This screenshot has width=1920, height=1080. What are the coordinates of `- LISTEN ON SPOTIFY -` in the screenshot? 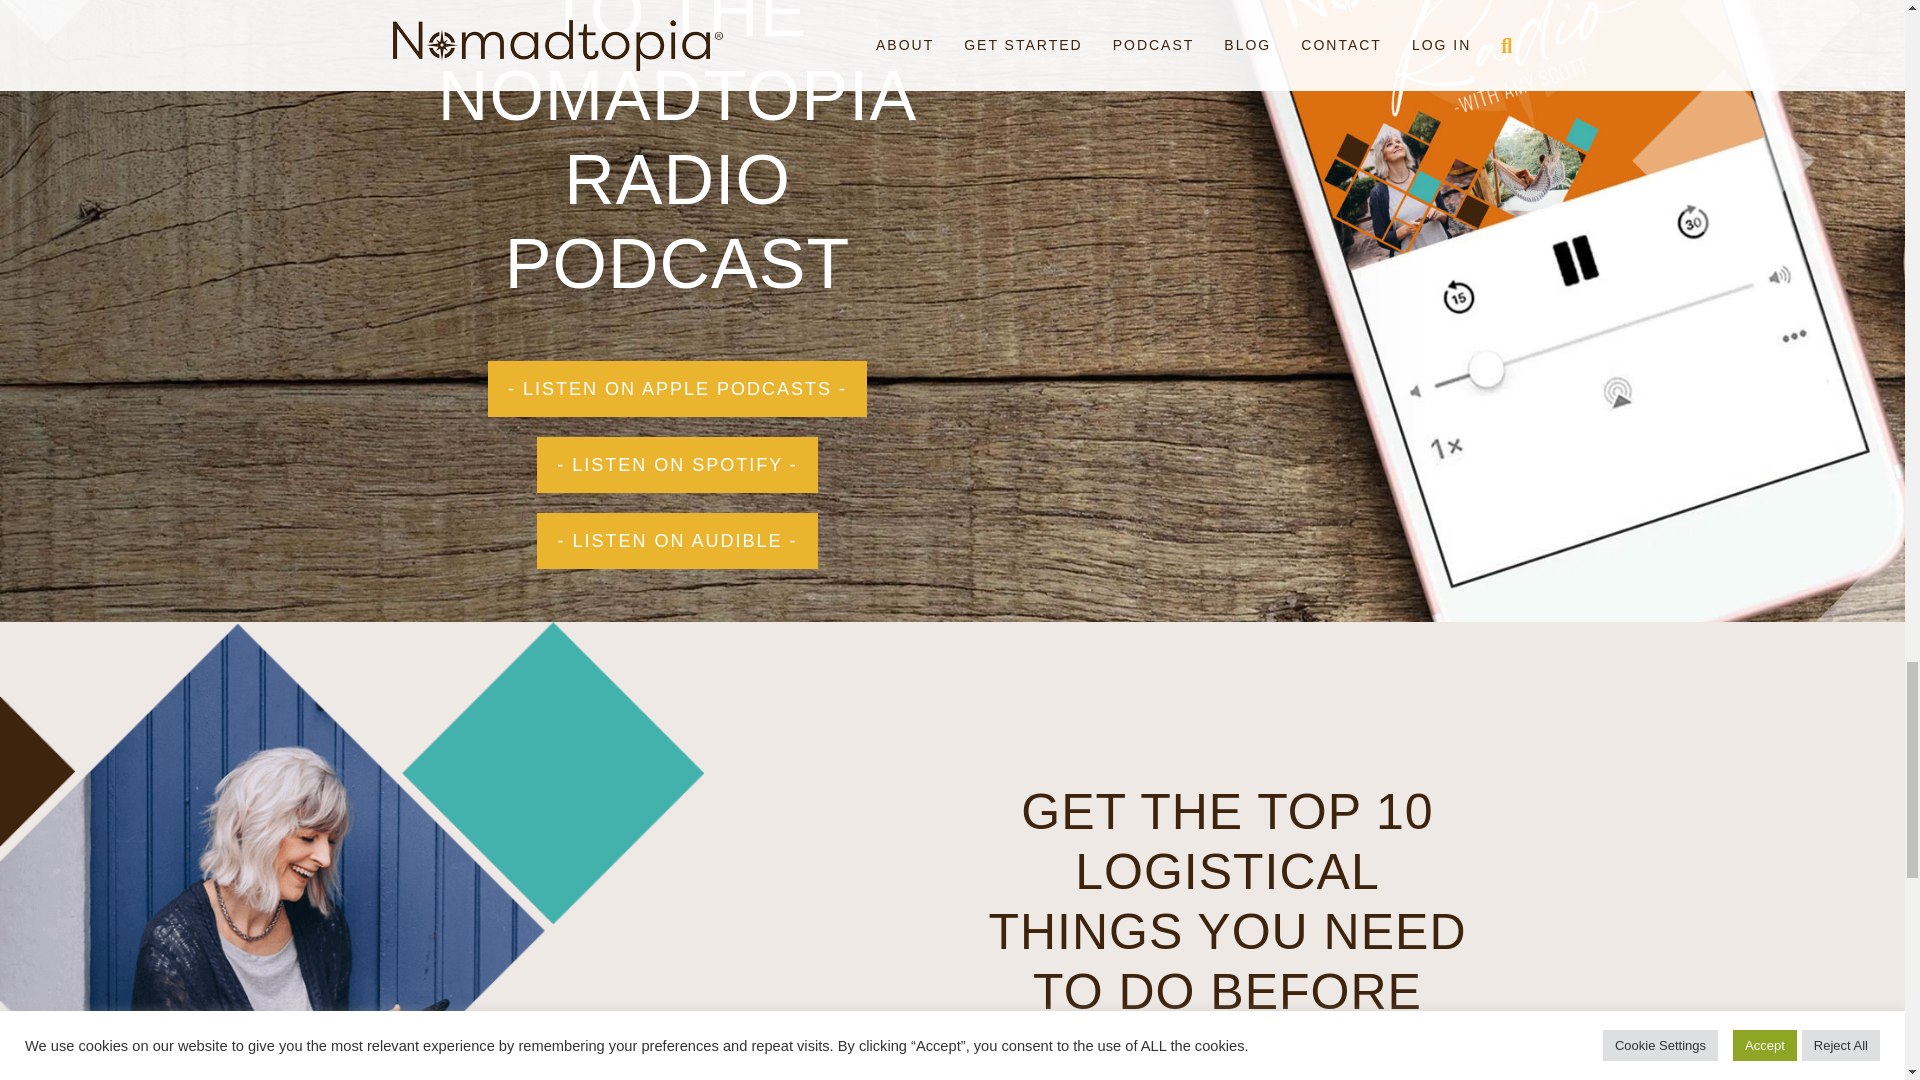 It's located at (677, 464).